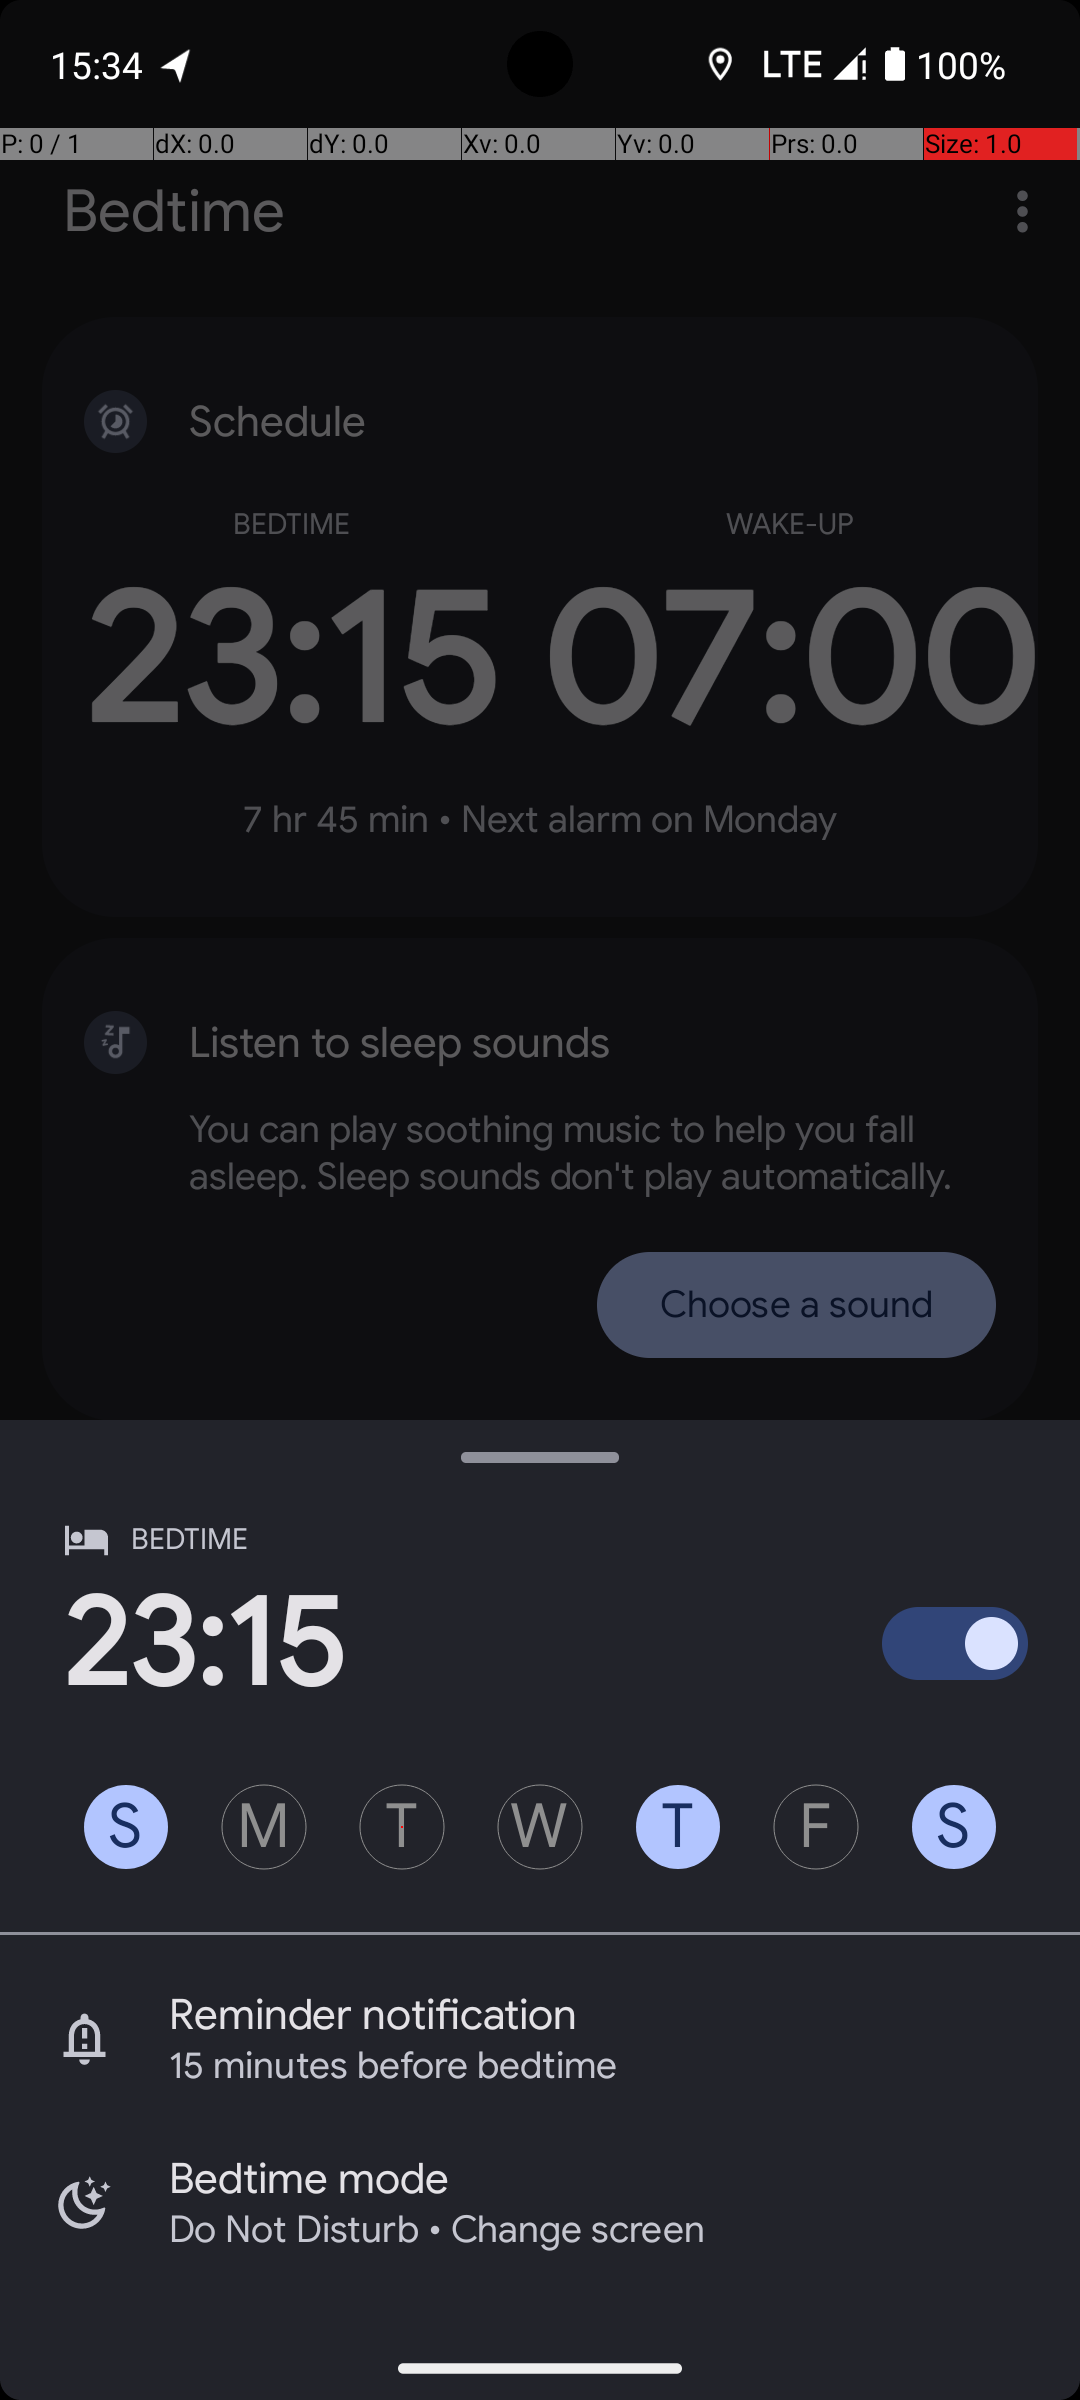  Describe the element at coordinates (624, 2015) in the screenshot. I see `Reminder notification` at that location.